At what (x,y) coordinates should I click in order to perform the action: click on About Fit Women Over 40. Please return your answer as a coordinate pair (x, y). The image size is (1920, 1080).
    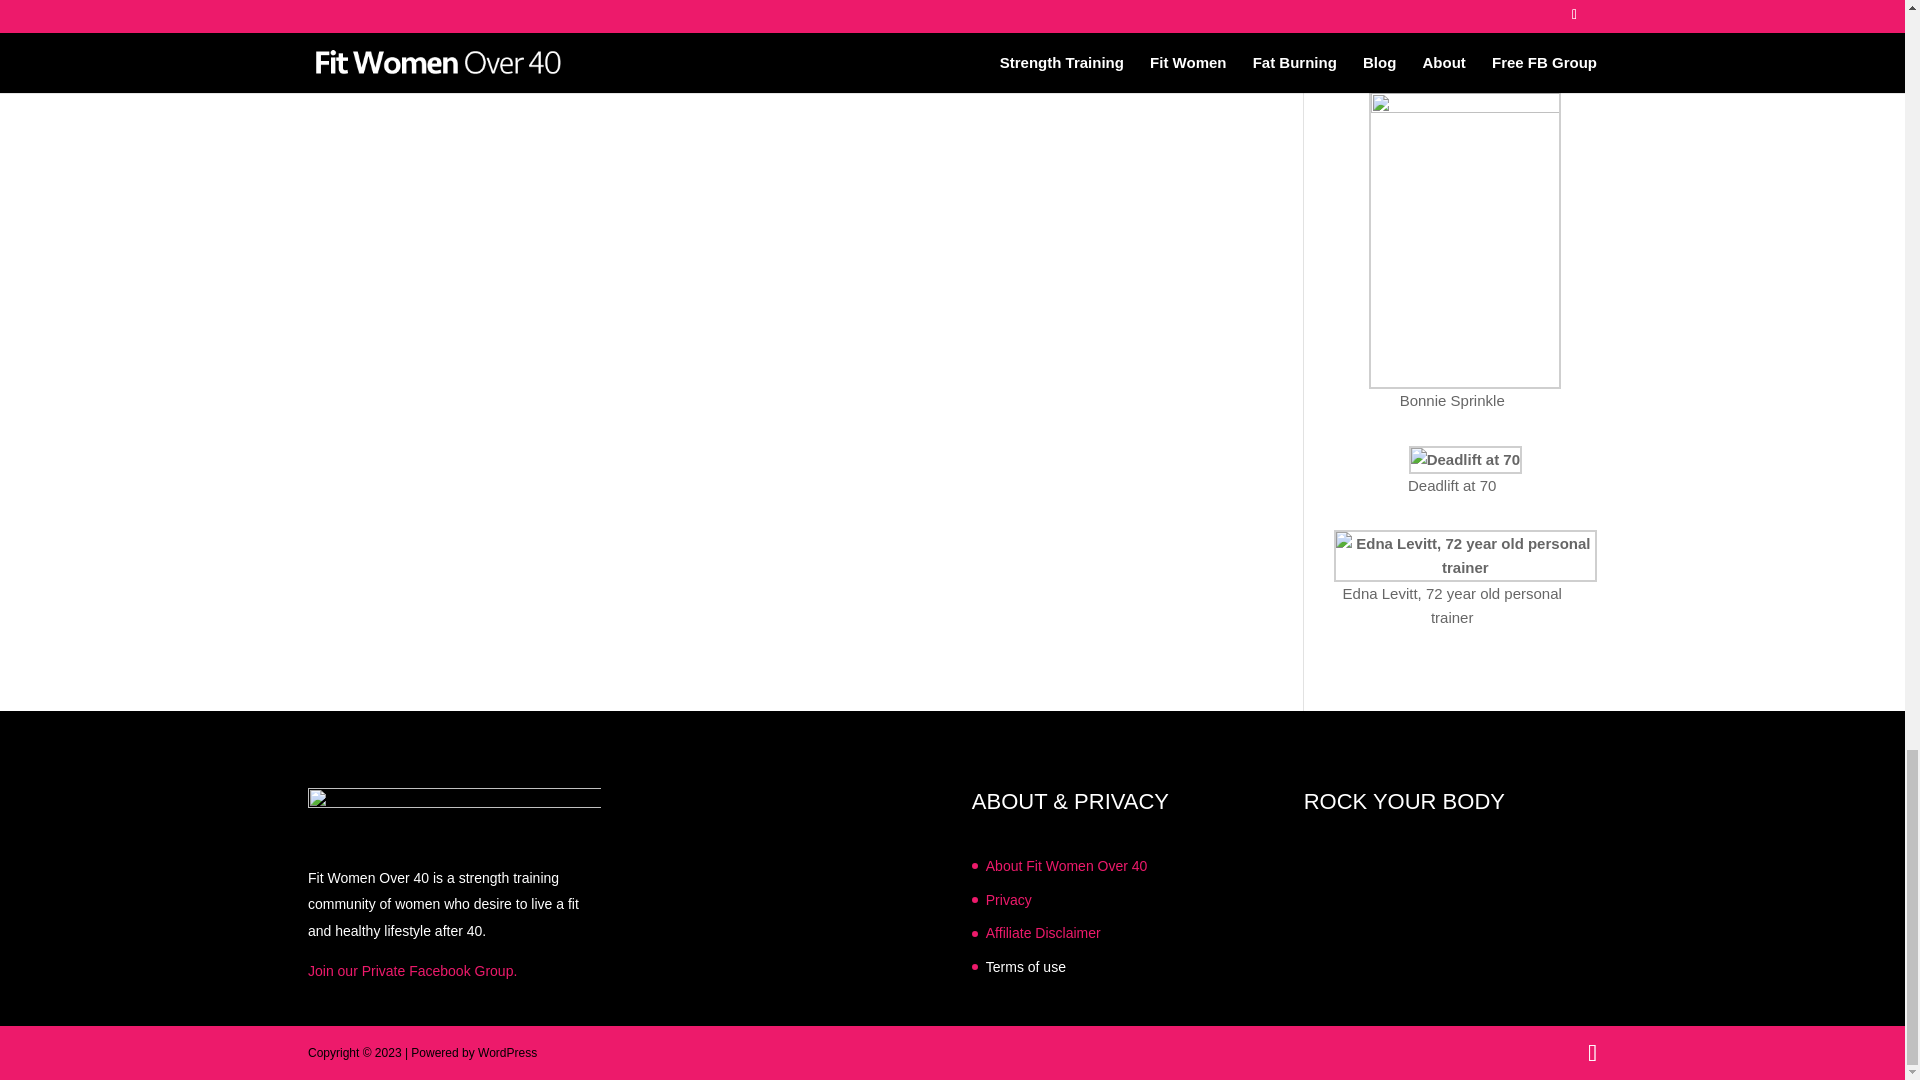
    Looking at the image, I should click on (1067, 865).